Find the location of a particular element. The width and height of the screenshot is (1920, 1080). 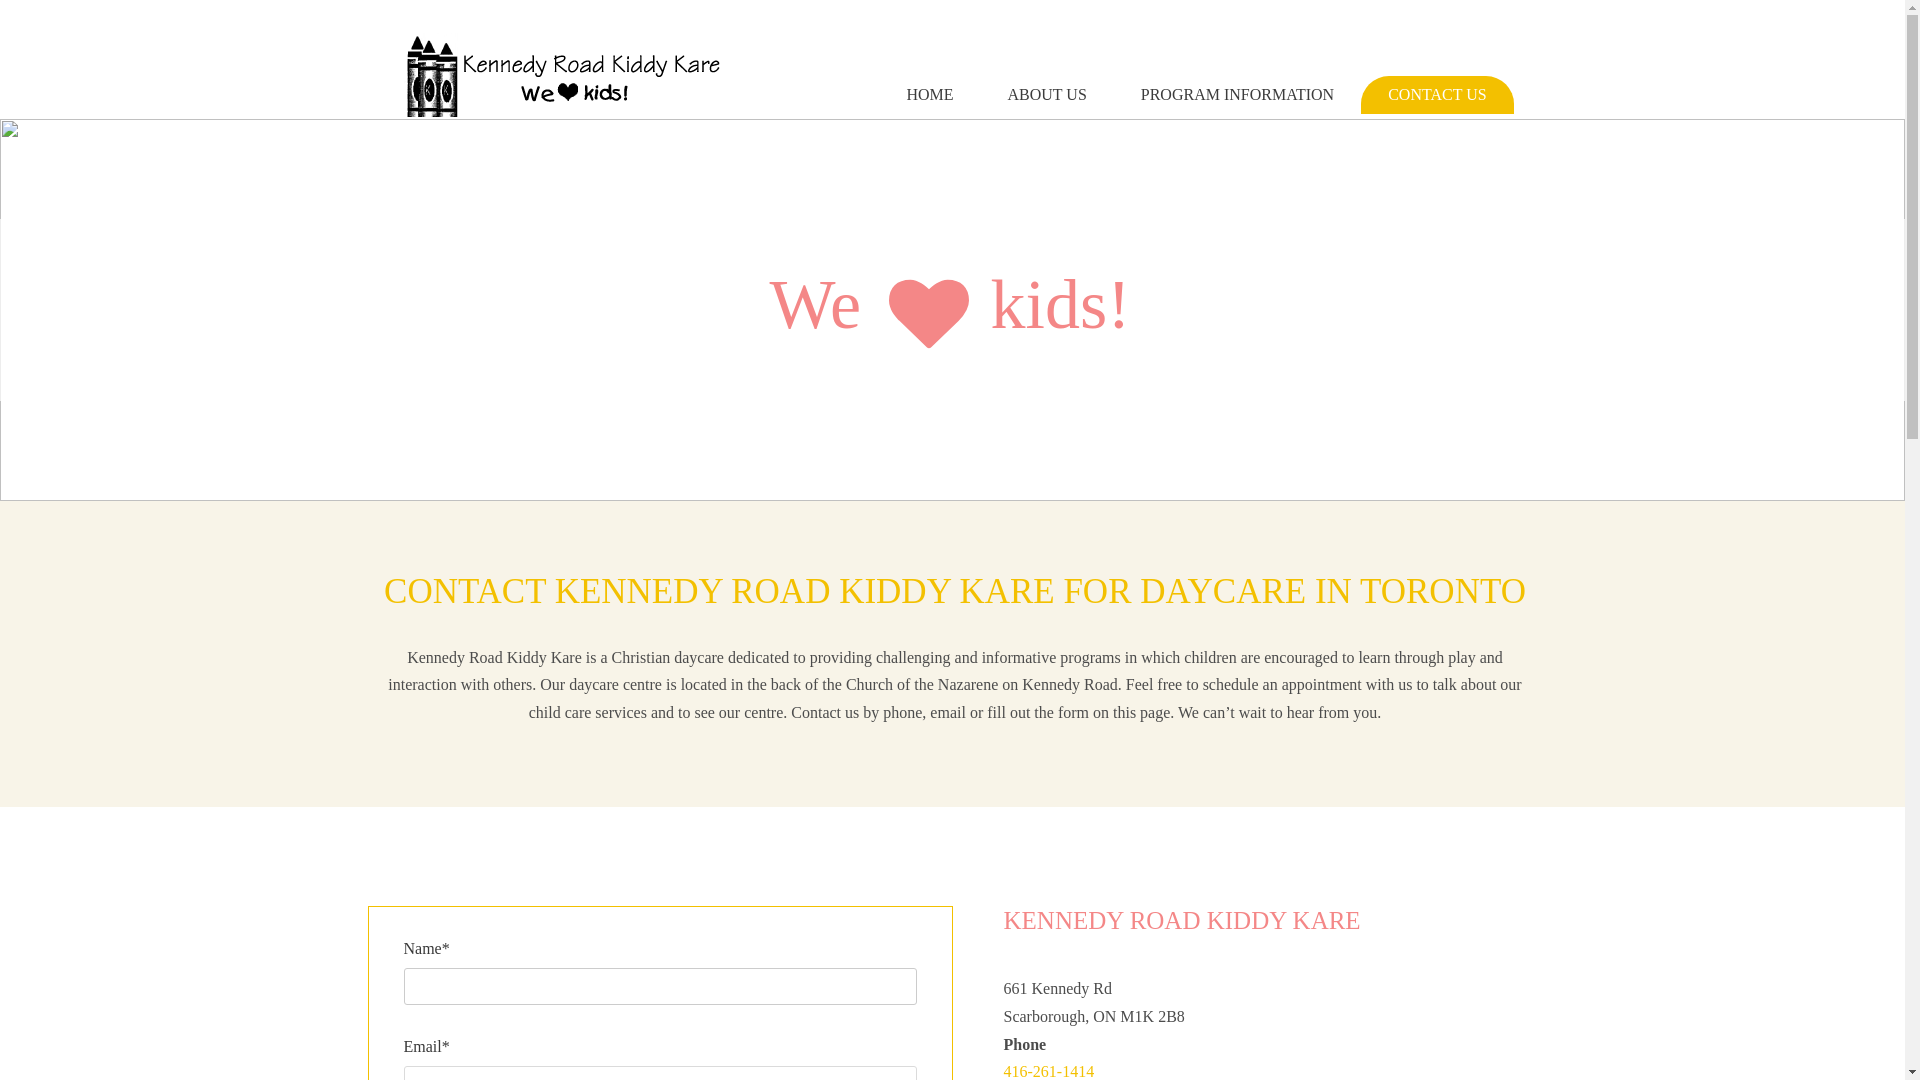

ABOUT US is located at coordinates (1047, 94).